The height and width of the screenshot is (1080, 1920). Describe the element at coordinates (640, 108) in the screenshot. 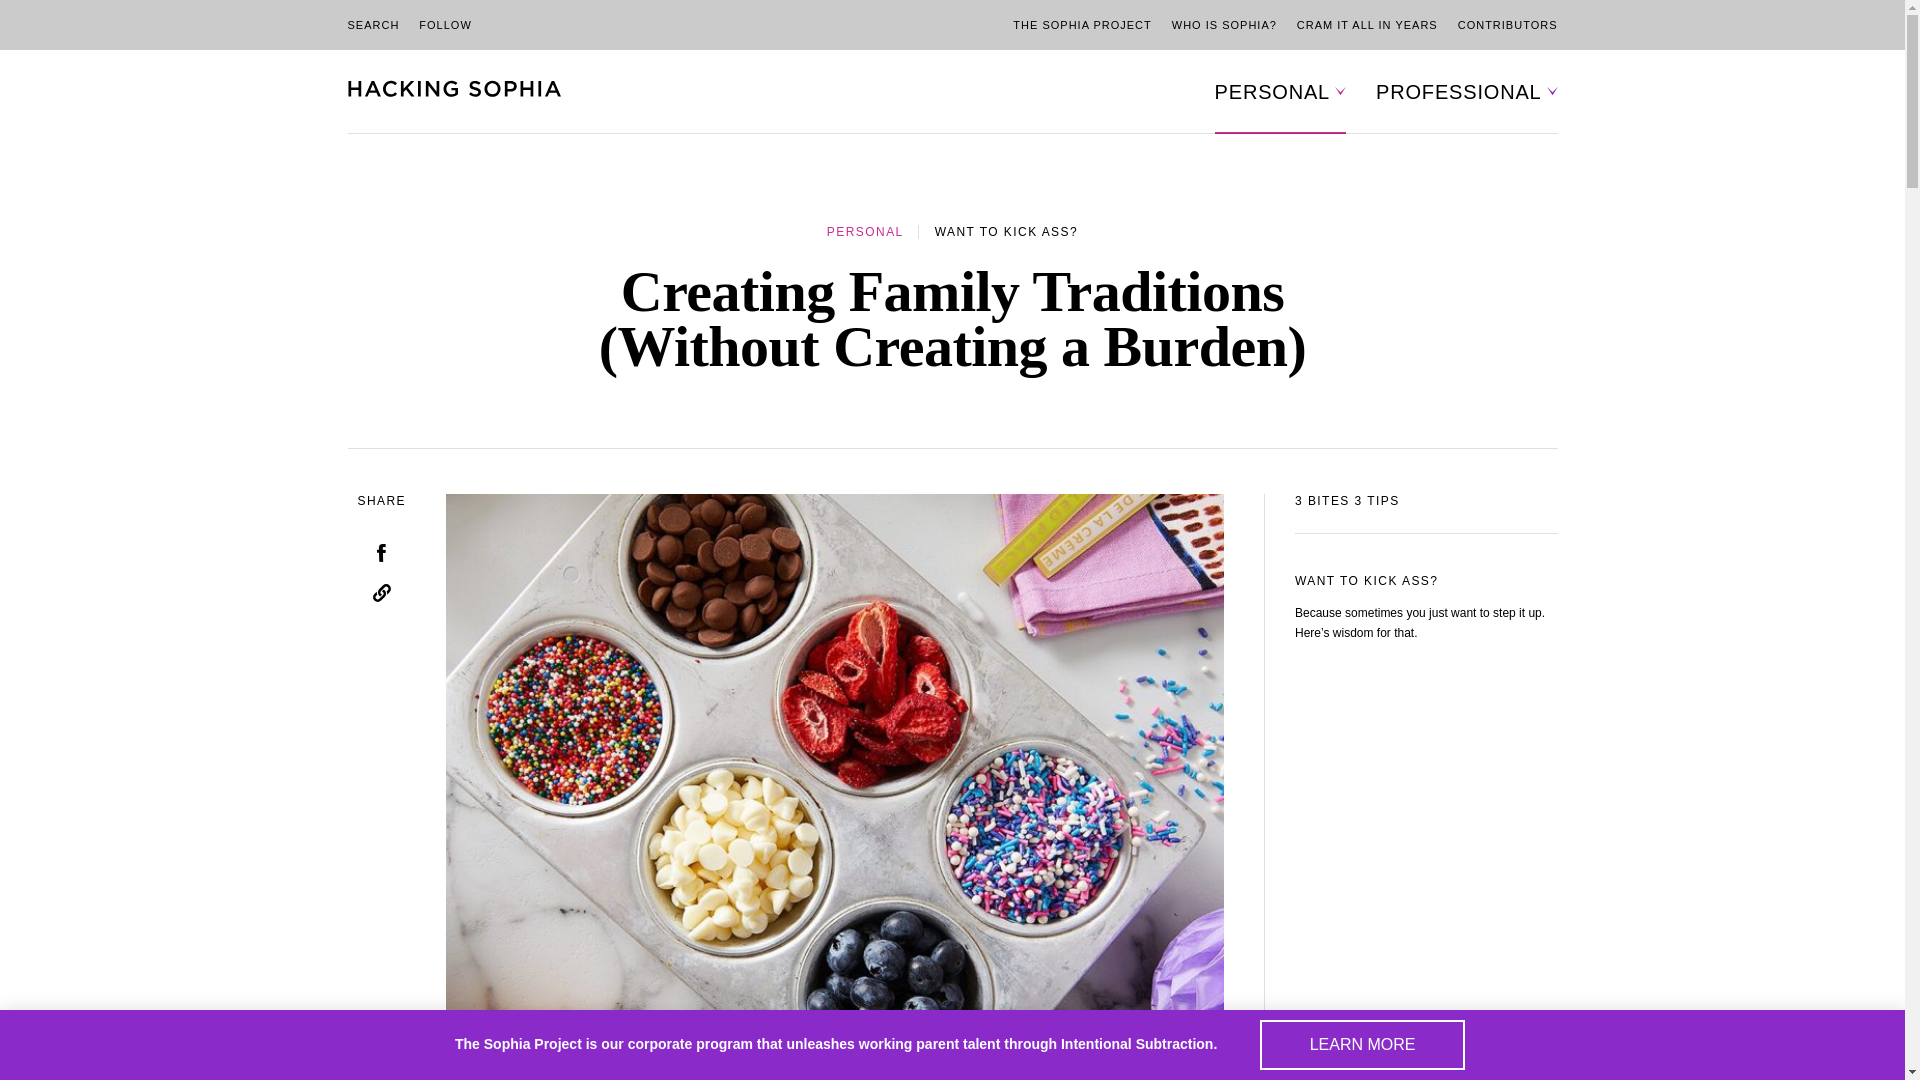

I see `Search` at that location.